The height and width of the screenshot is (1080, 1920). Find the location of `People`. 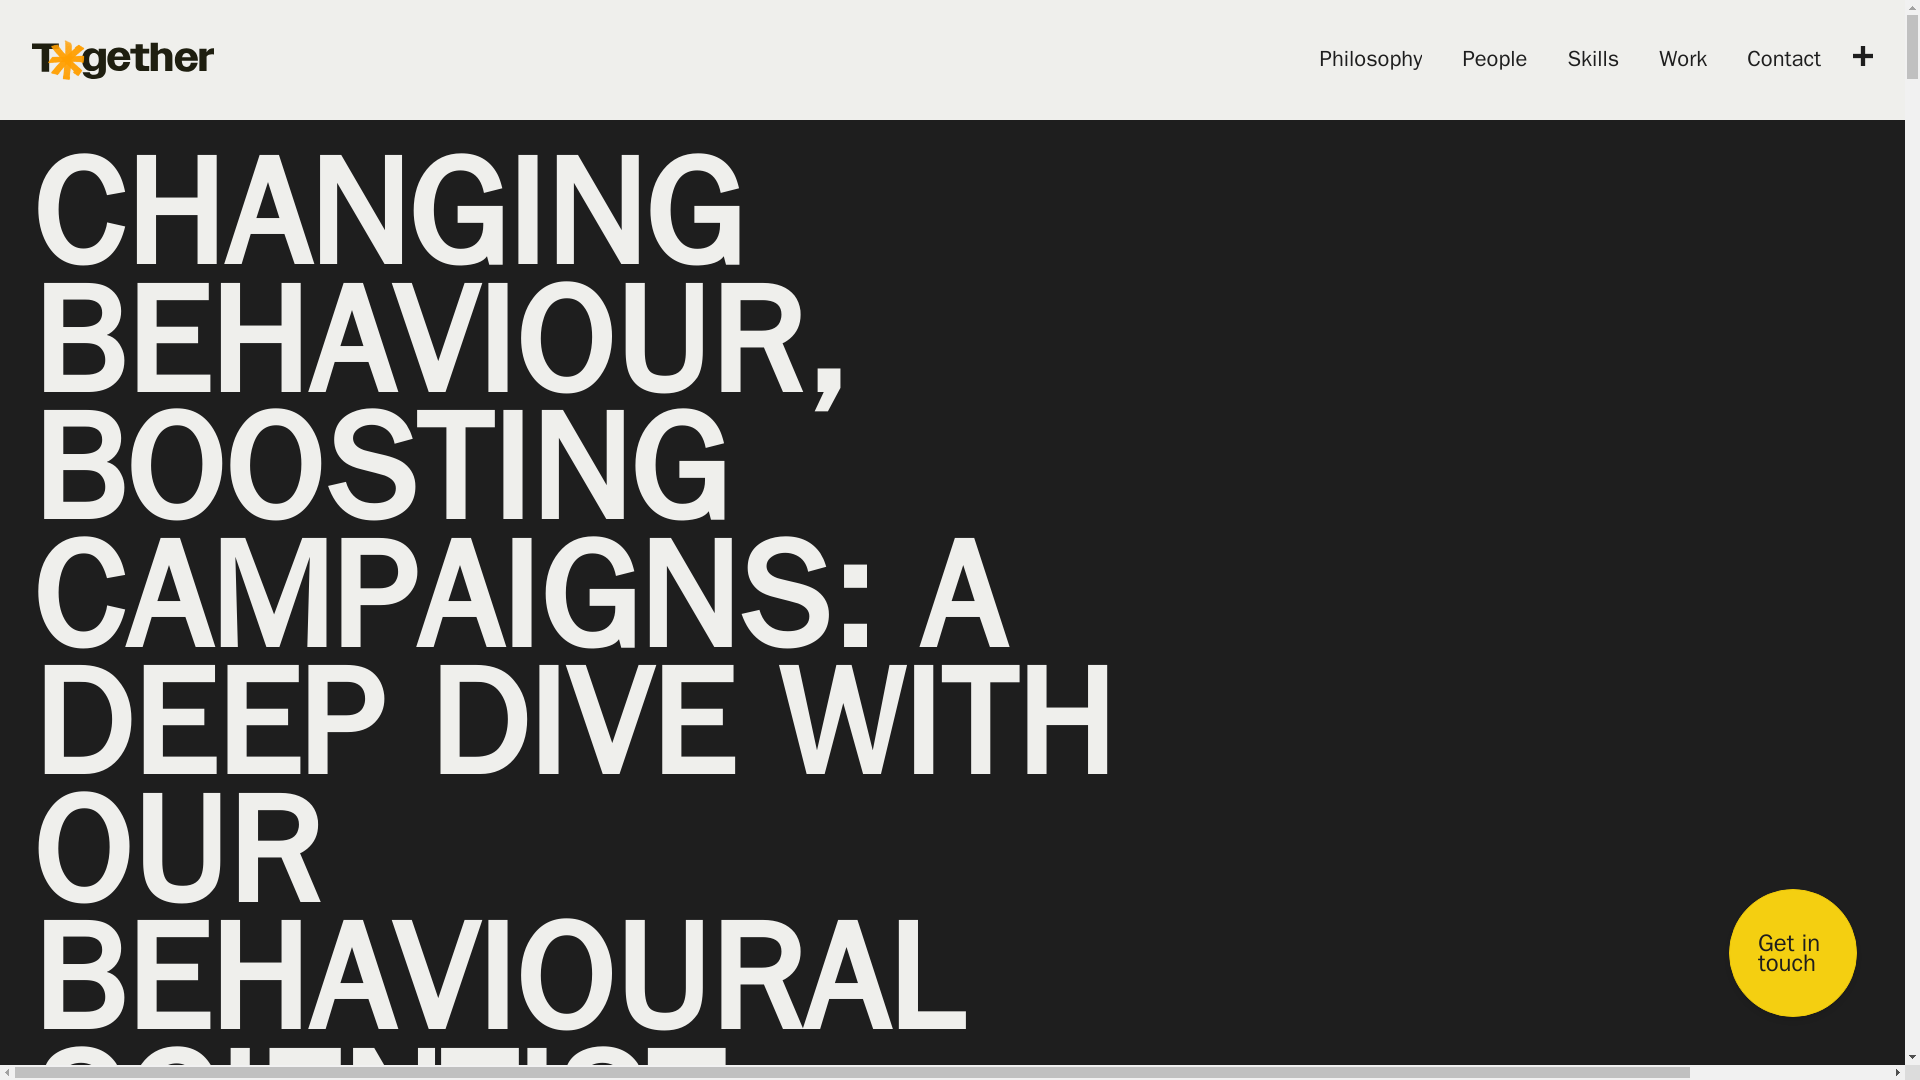

People is located at coordinates (1494, 60).